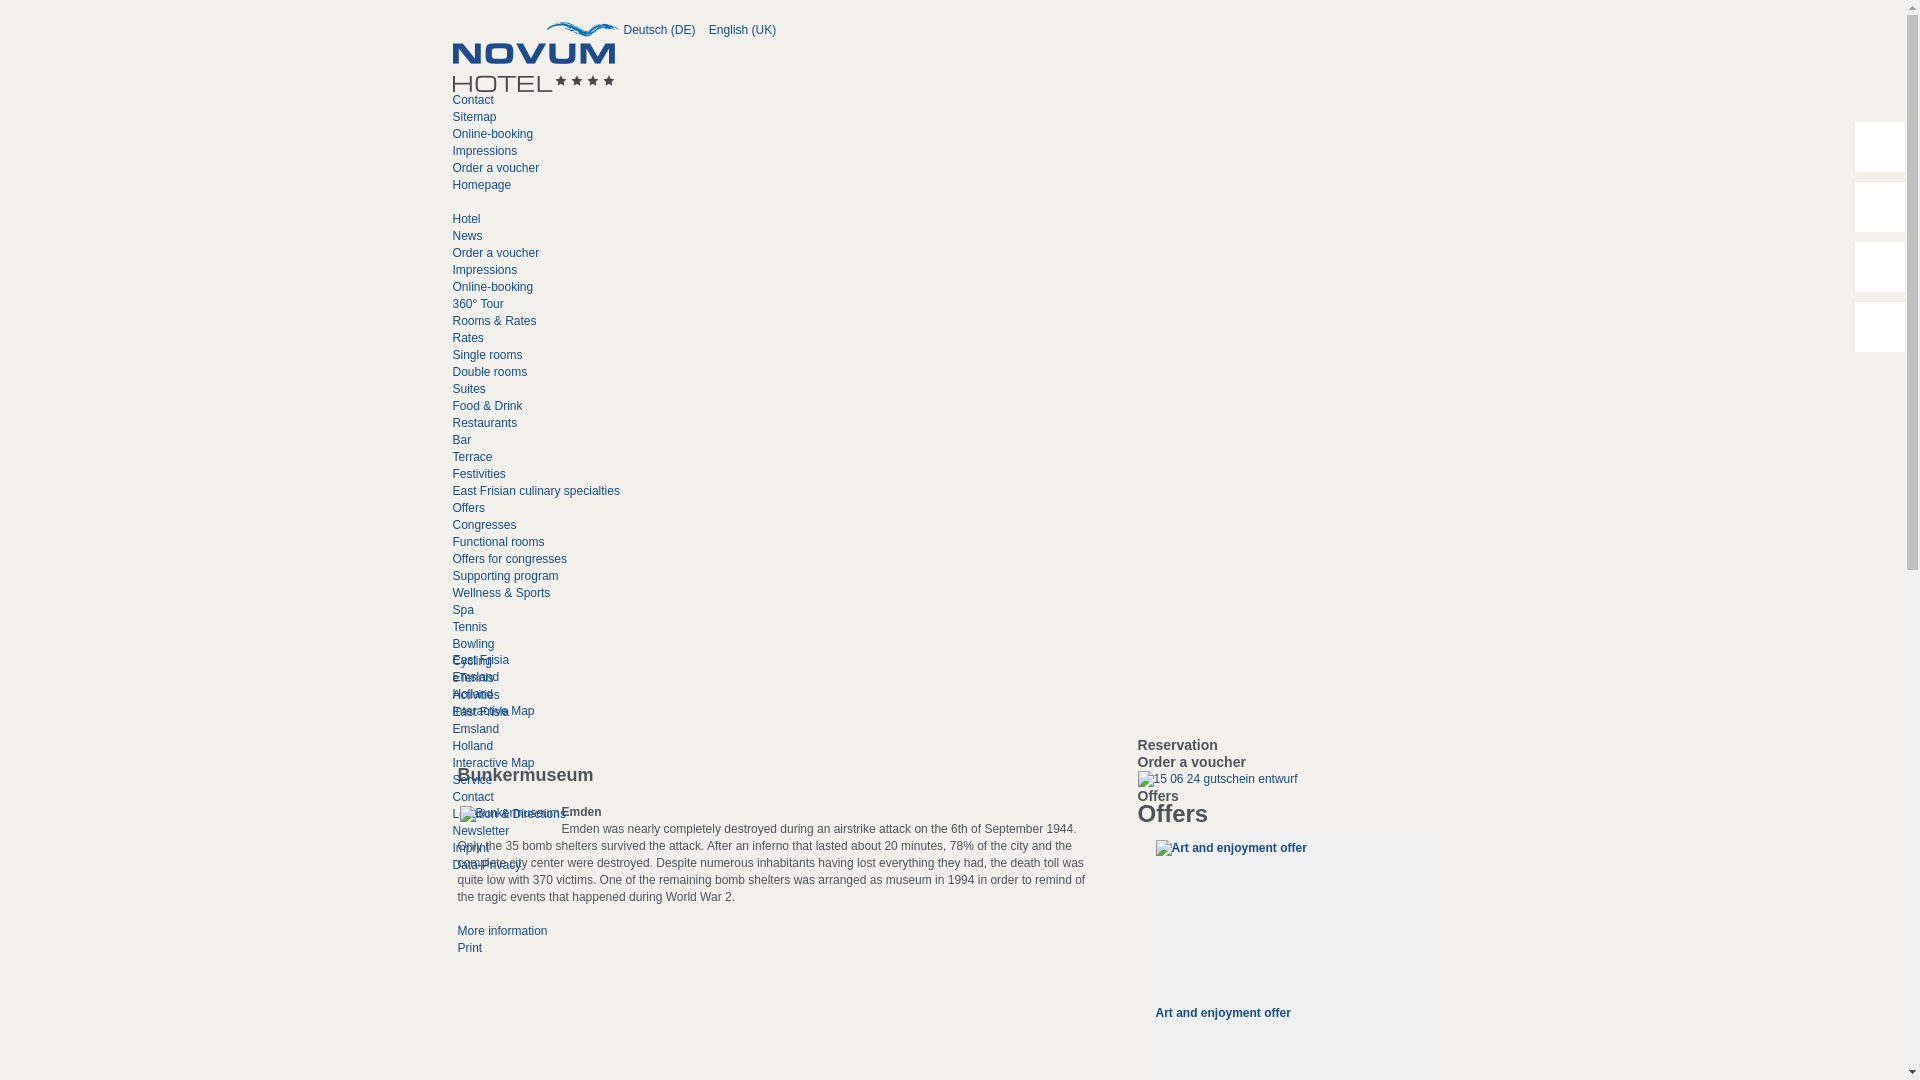  Describe the element at coordinates (462, 609) in the screenshot. I see `Spa` at that location.